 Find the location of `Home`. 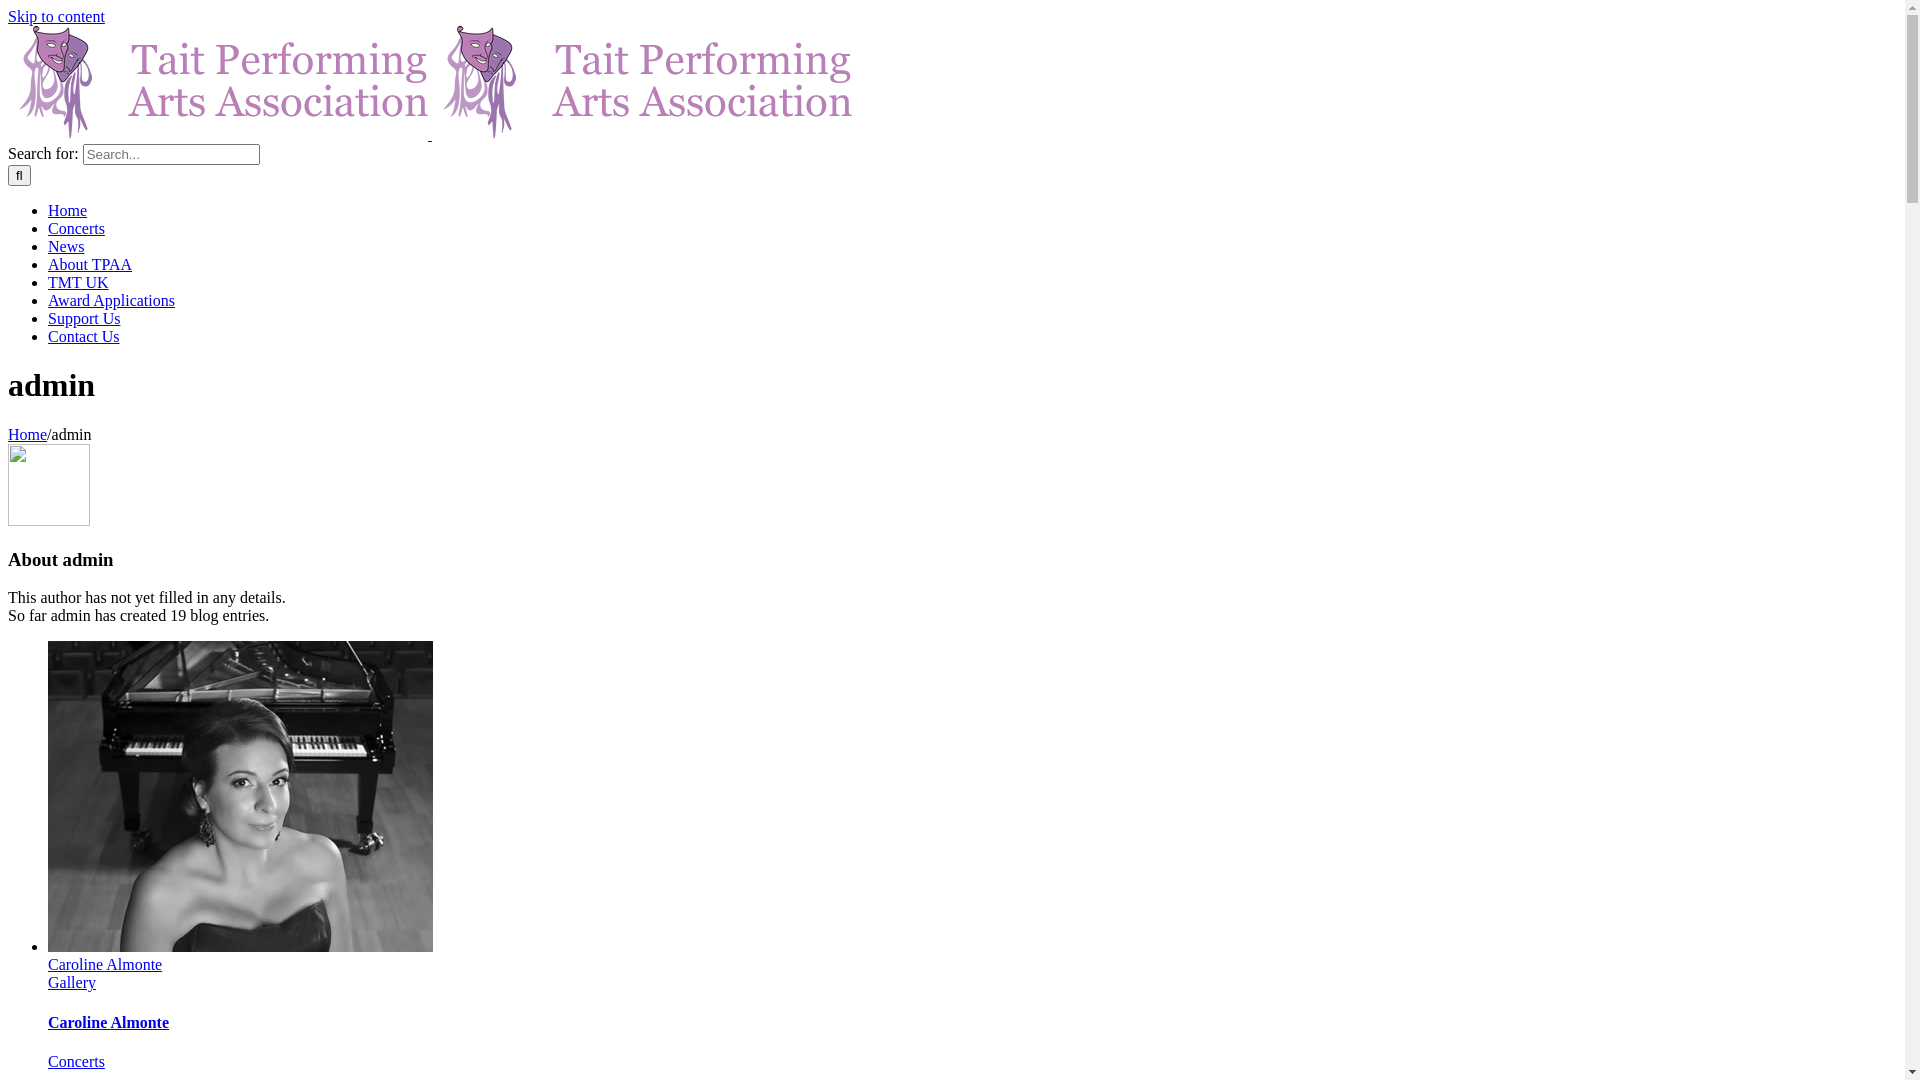

Home is located at coordinates (28, 434).